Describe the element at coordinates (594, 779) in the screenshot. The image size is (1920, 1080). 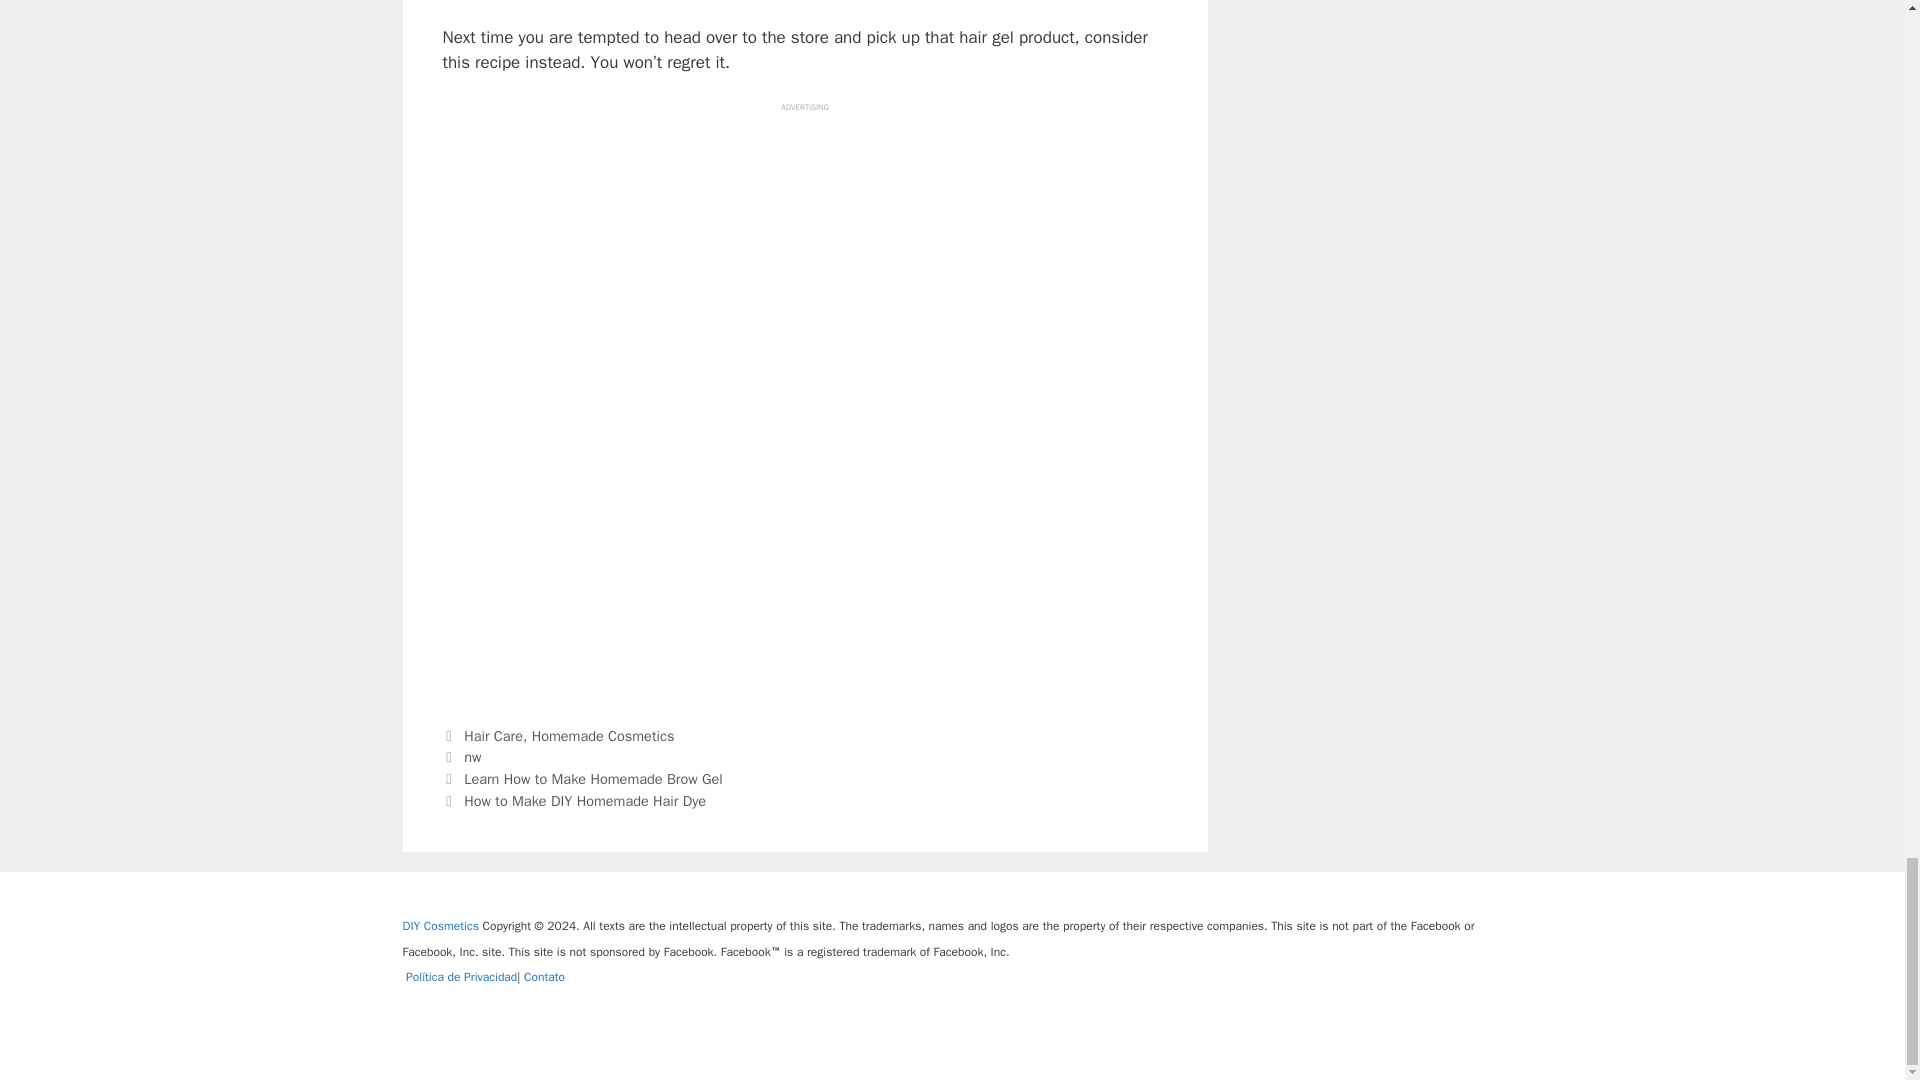
I see `Learn How to Make Homemade Brow Gel` at that location.